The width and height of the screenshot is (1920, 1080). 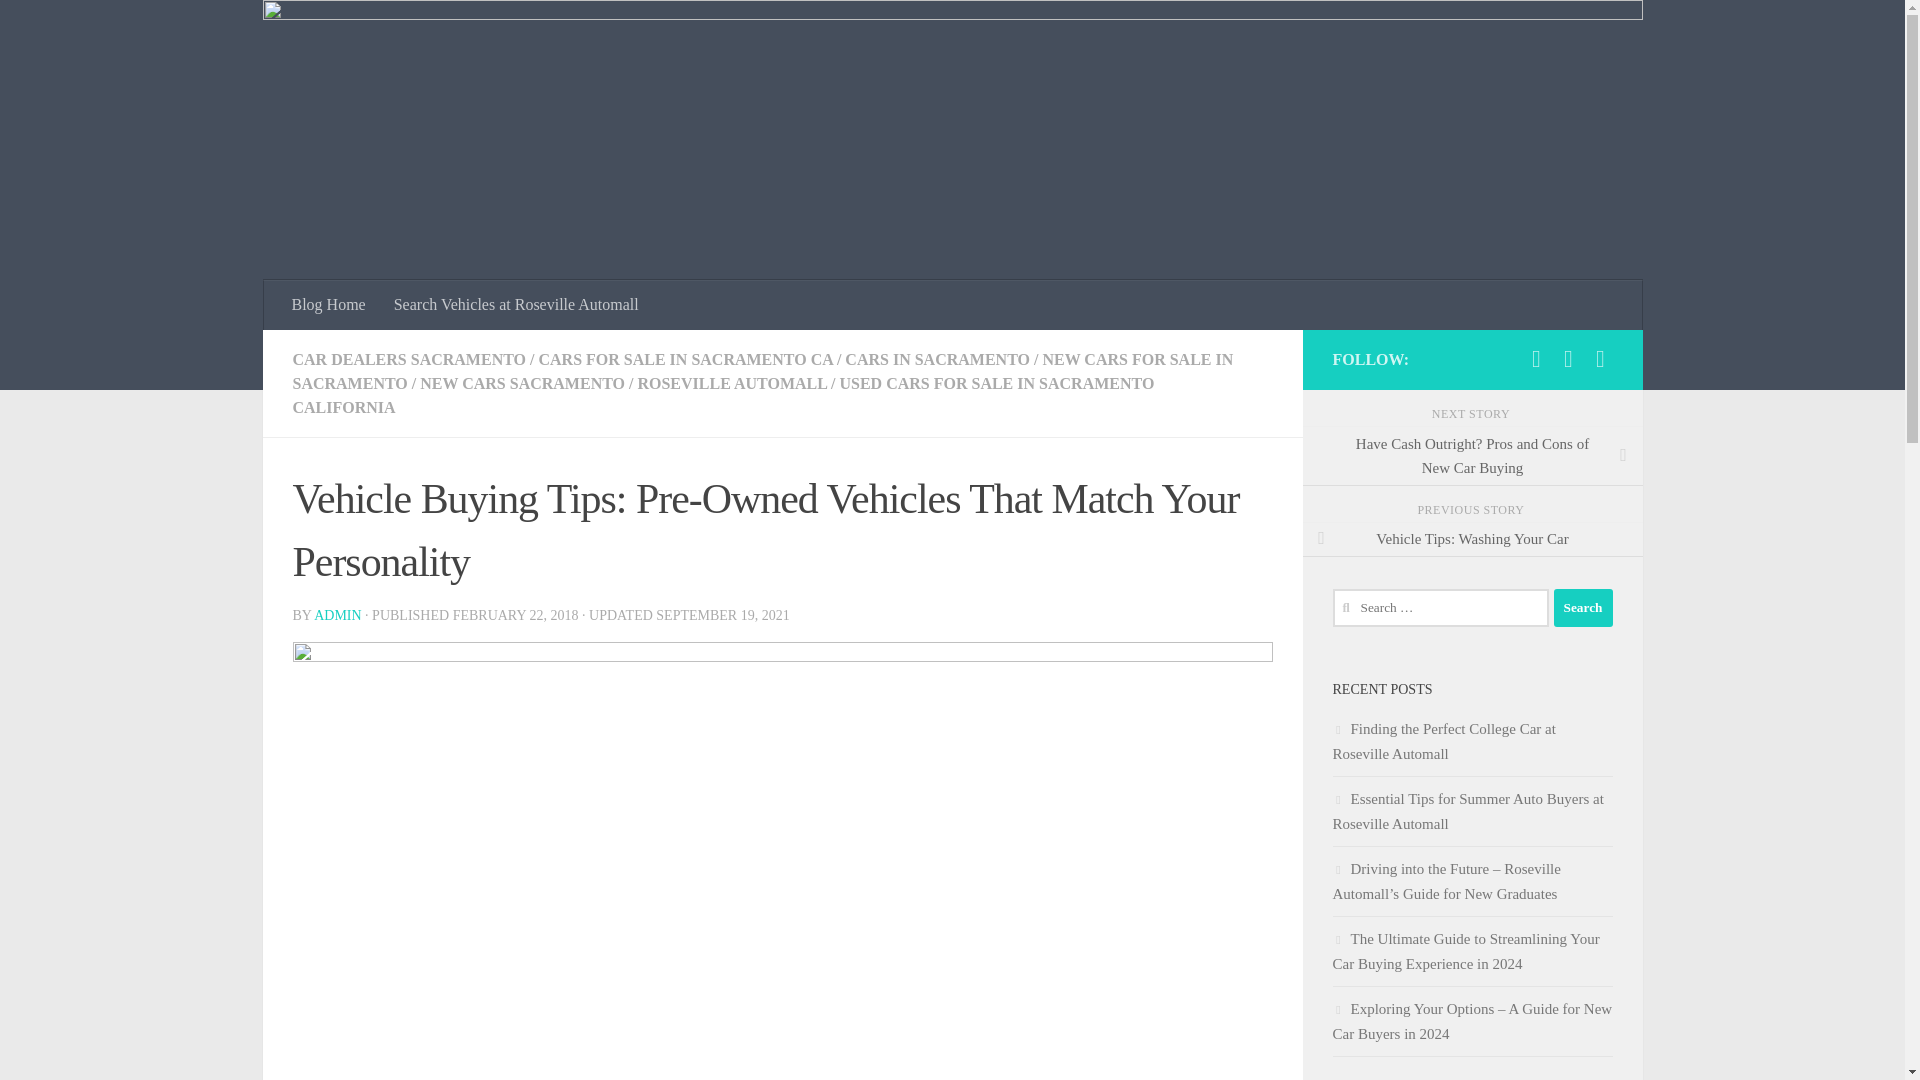 I want to click on Skip to content, so click(x=78, y=27).